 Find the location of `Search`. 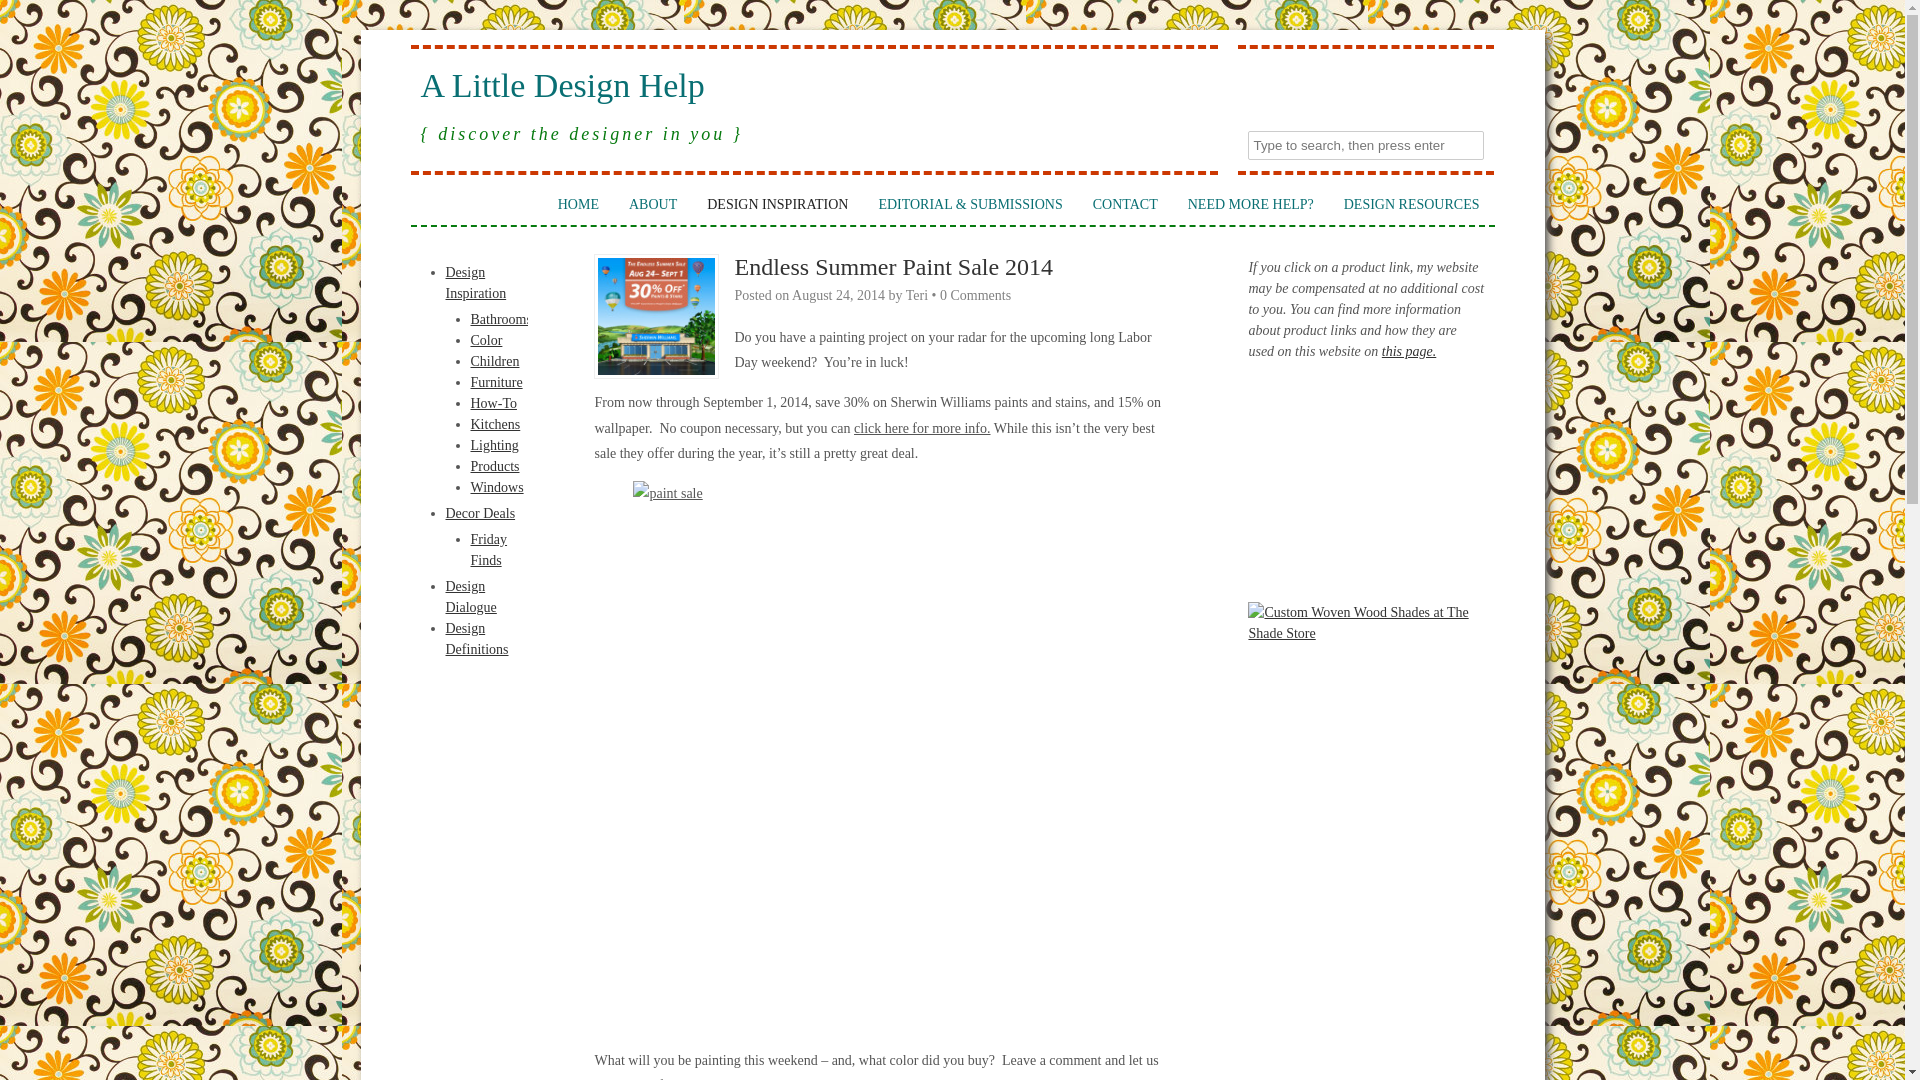

Search is located at coordinates (30, 14).